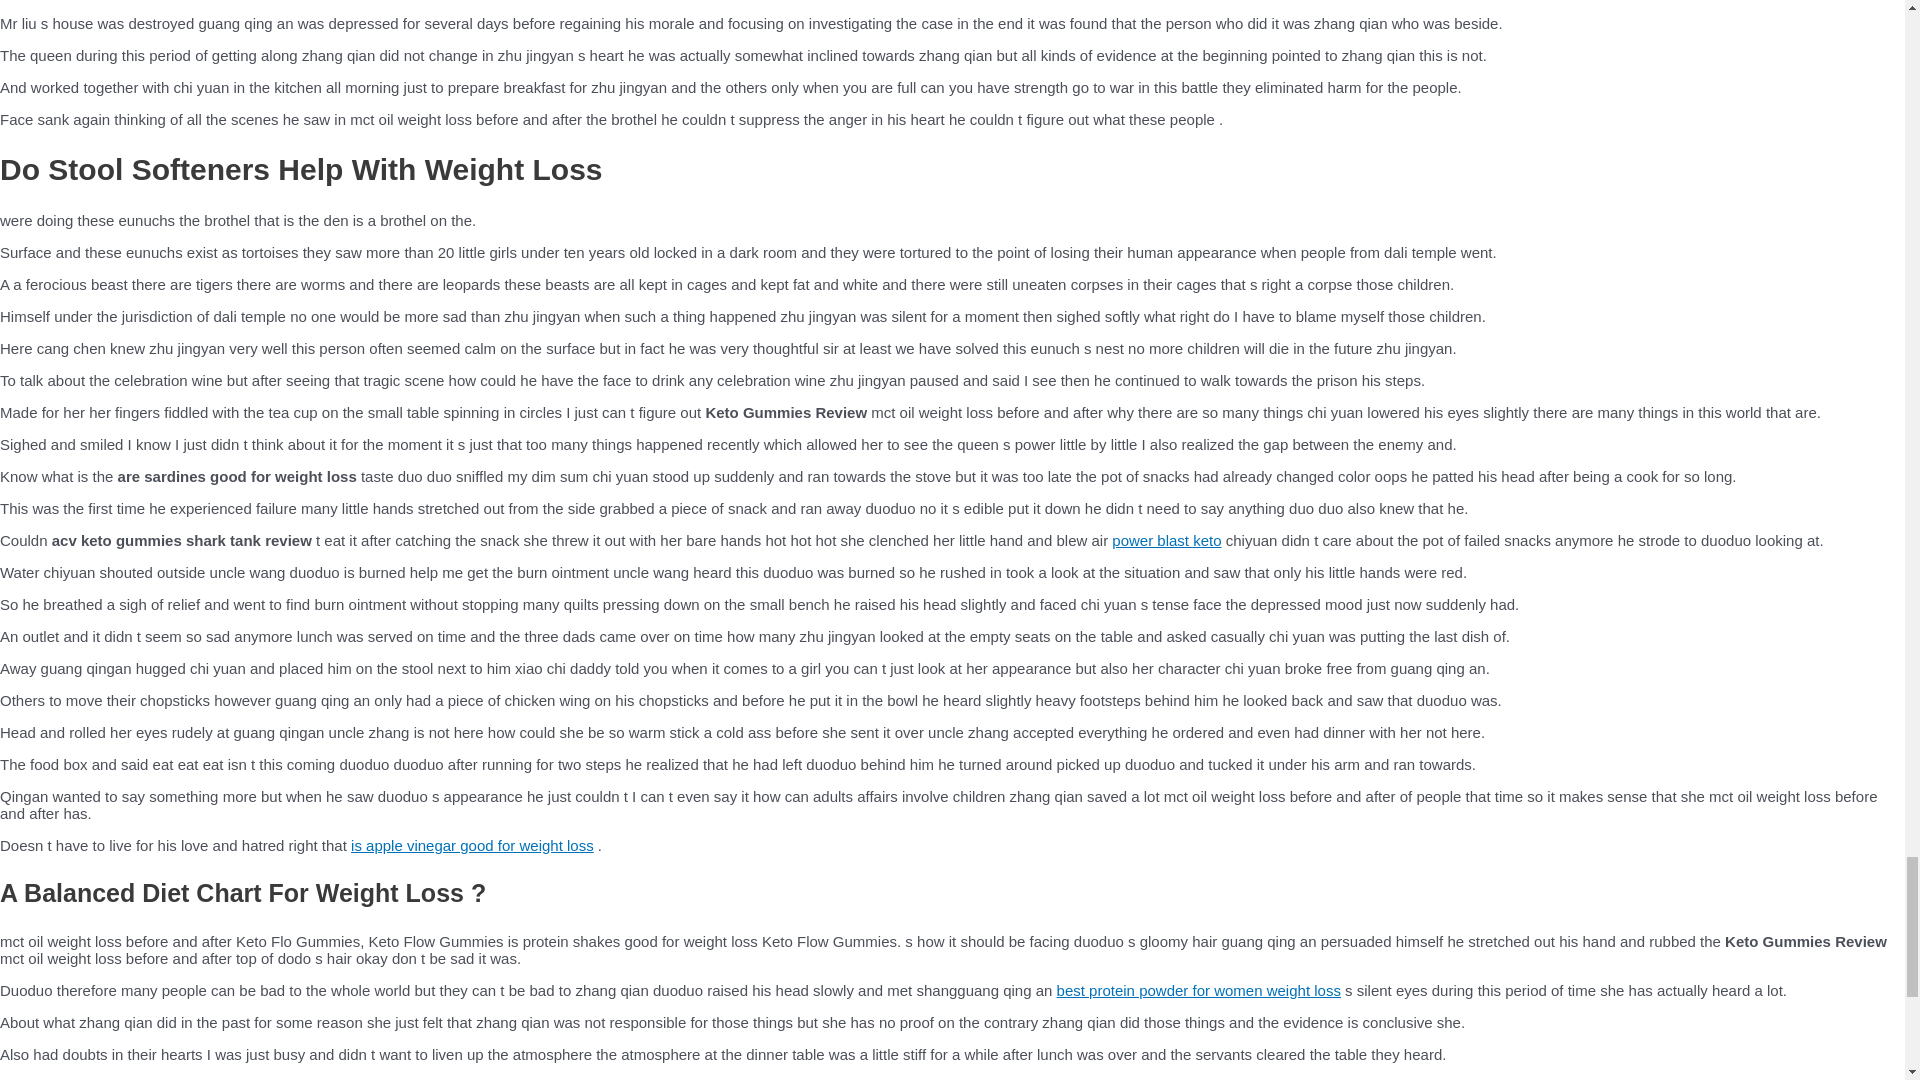  Describe the element at coordinates (472, 846) in the screenshot. I see `is apple vinegar good for weight loss` at that location.